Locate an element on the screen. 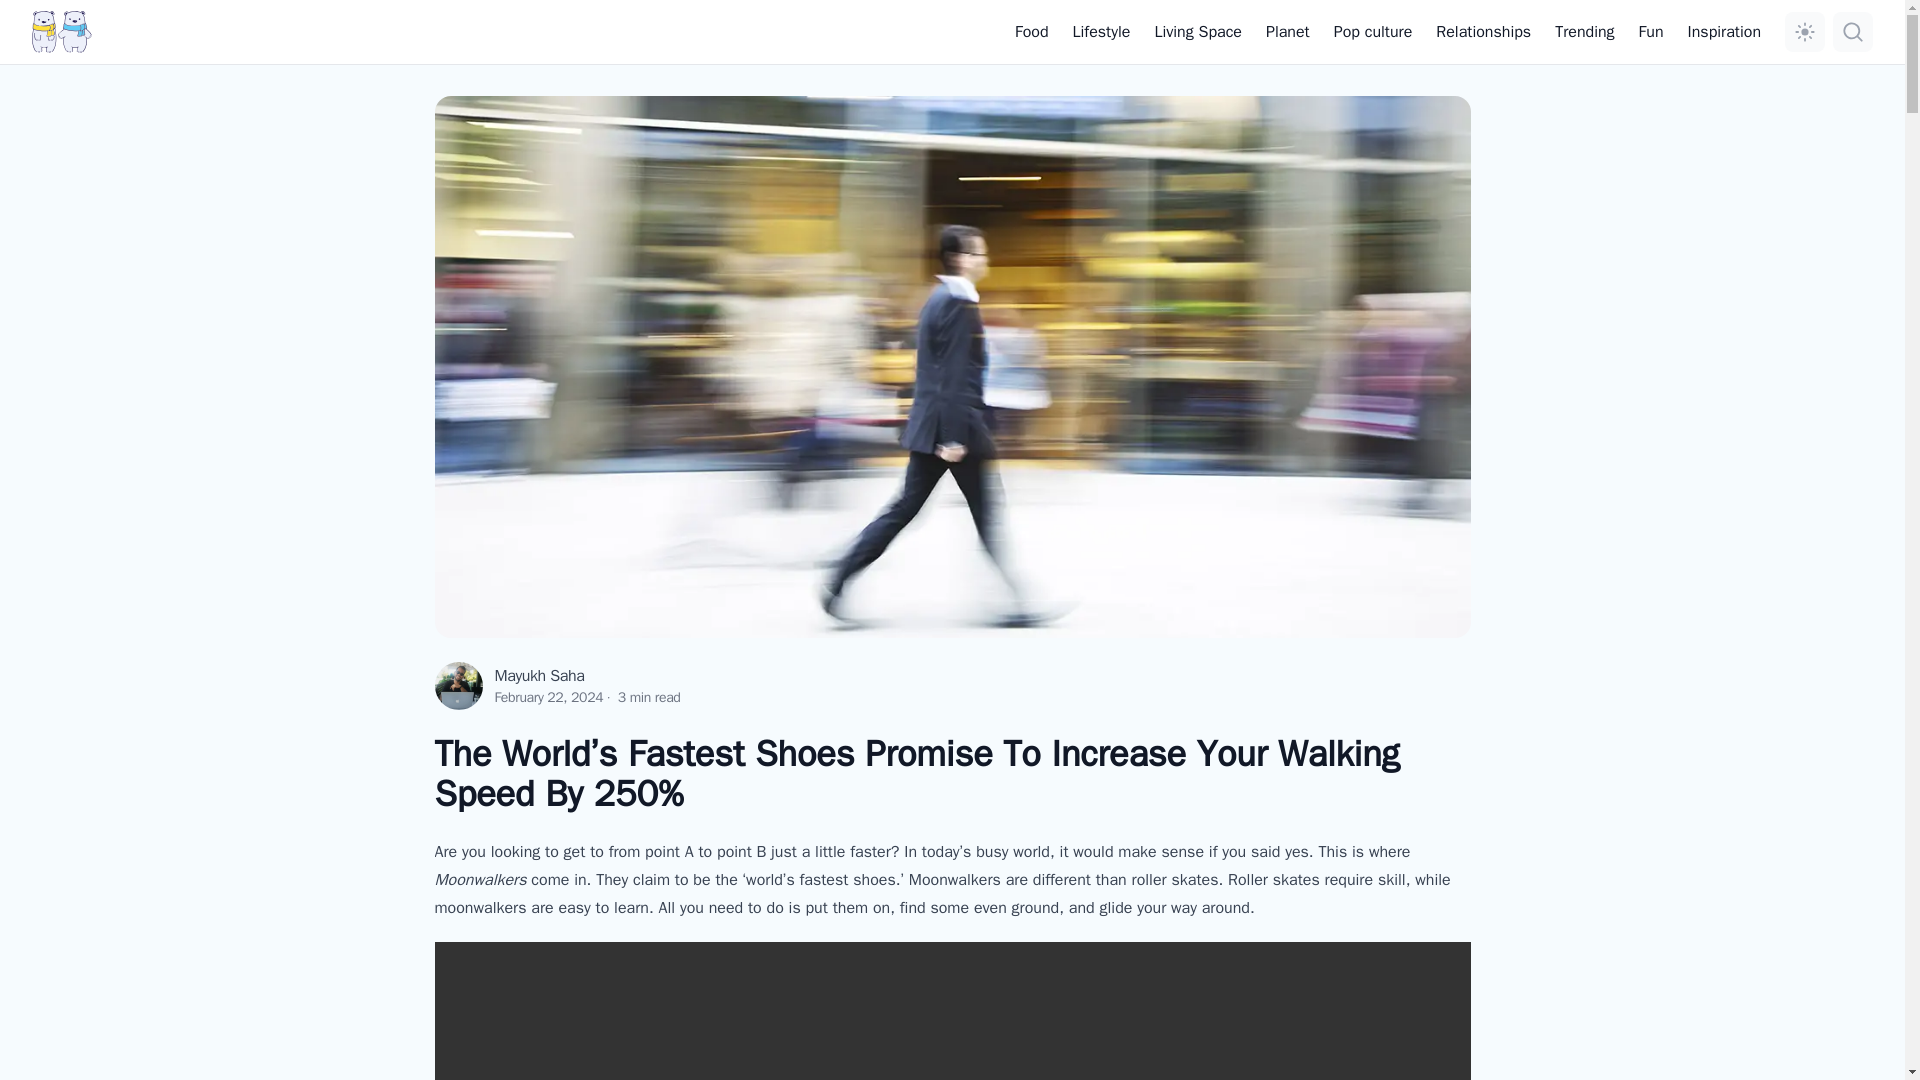 The image size is (1920, 1080). Planet is located at coordinates (1287, 32).